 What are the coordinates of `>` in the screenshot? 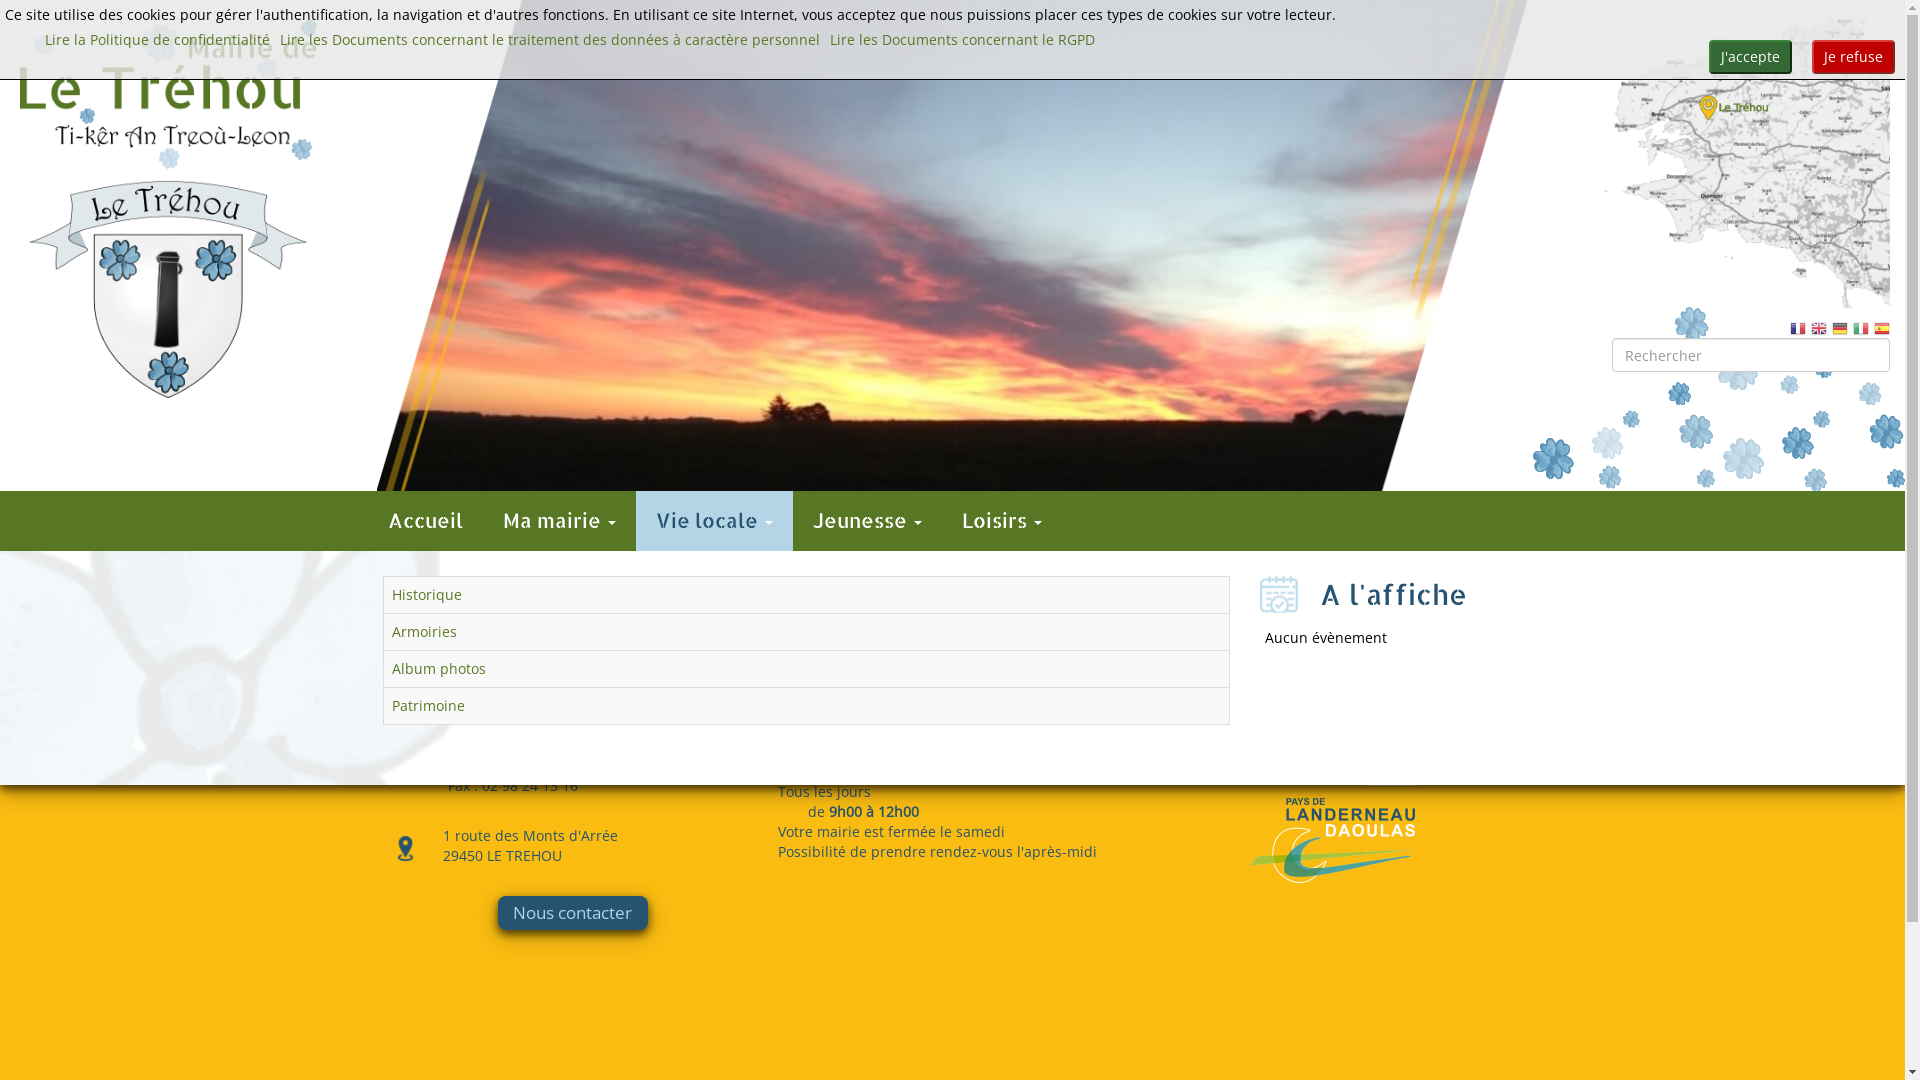 It's located at (1507, 241).